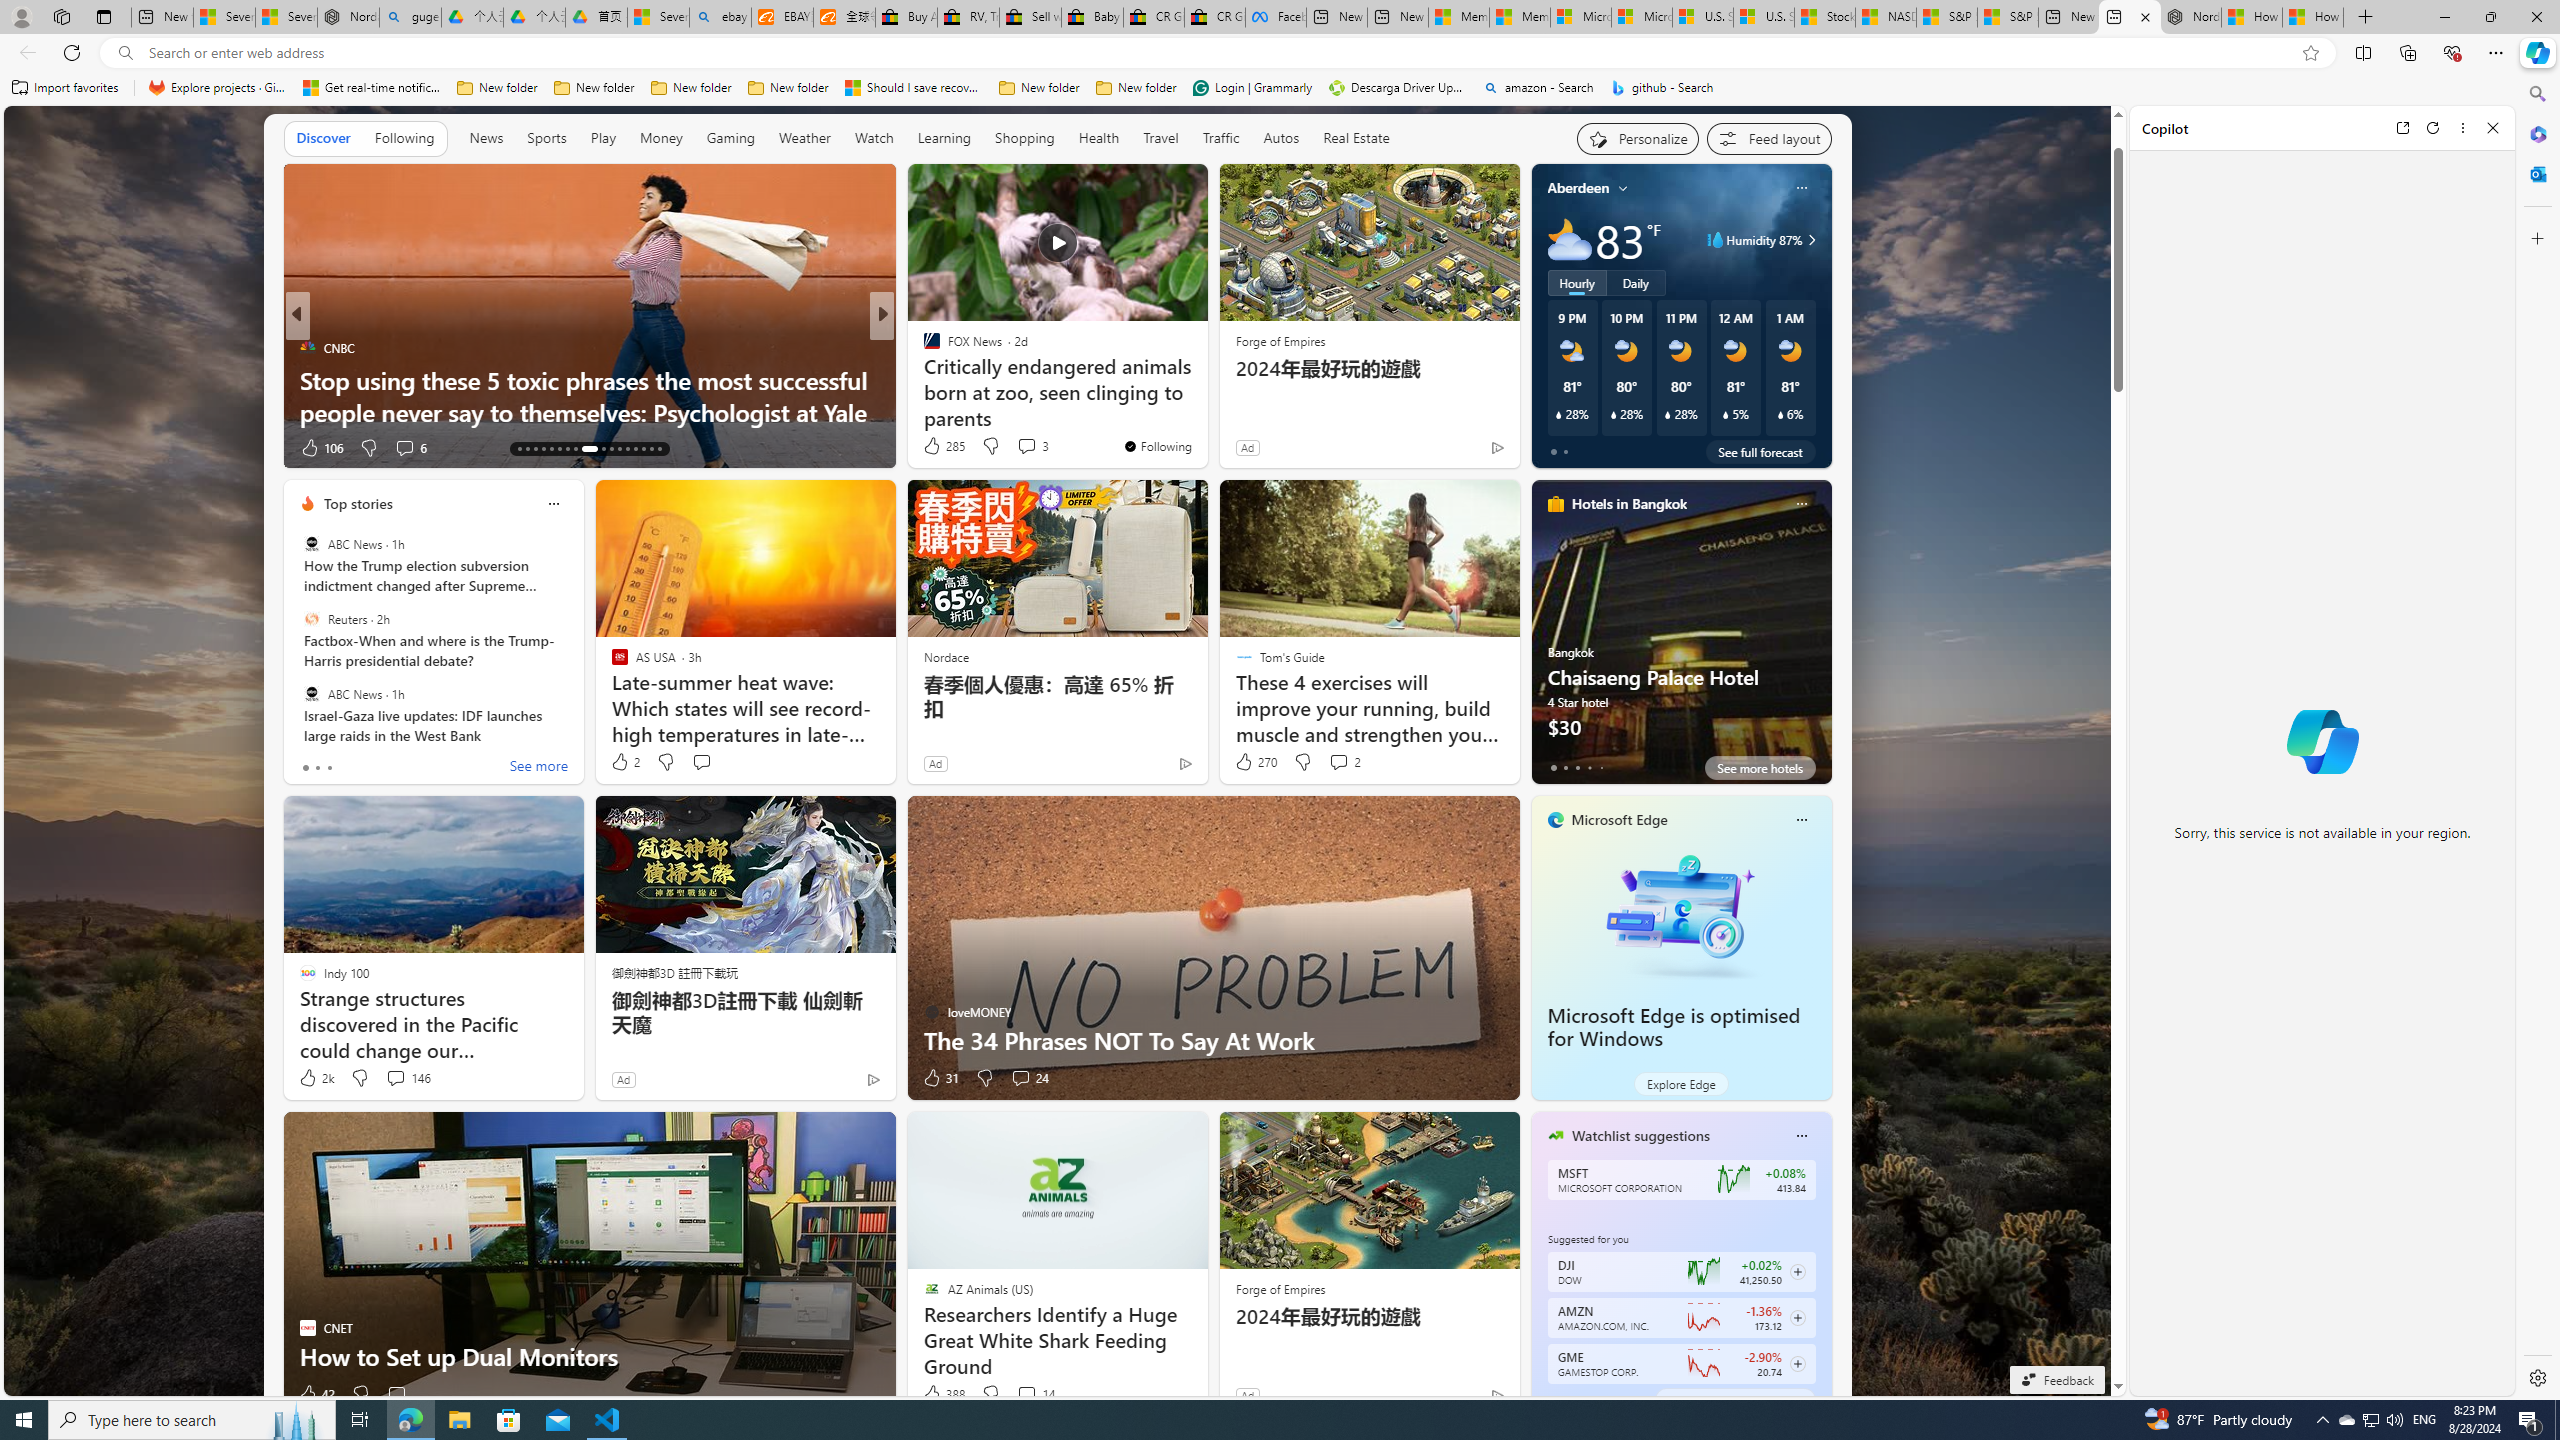 The height and width of the screenshot is (1440, 2560). What do you see at coordinates (651, 449) in the screenshot?
I see `AutomationID: tab-41` at bounding box center [651, 449].